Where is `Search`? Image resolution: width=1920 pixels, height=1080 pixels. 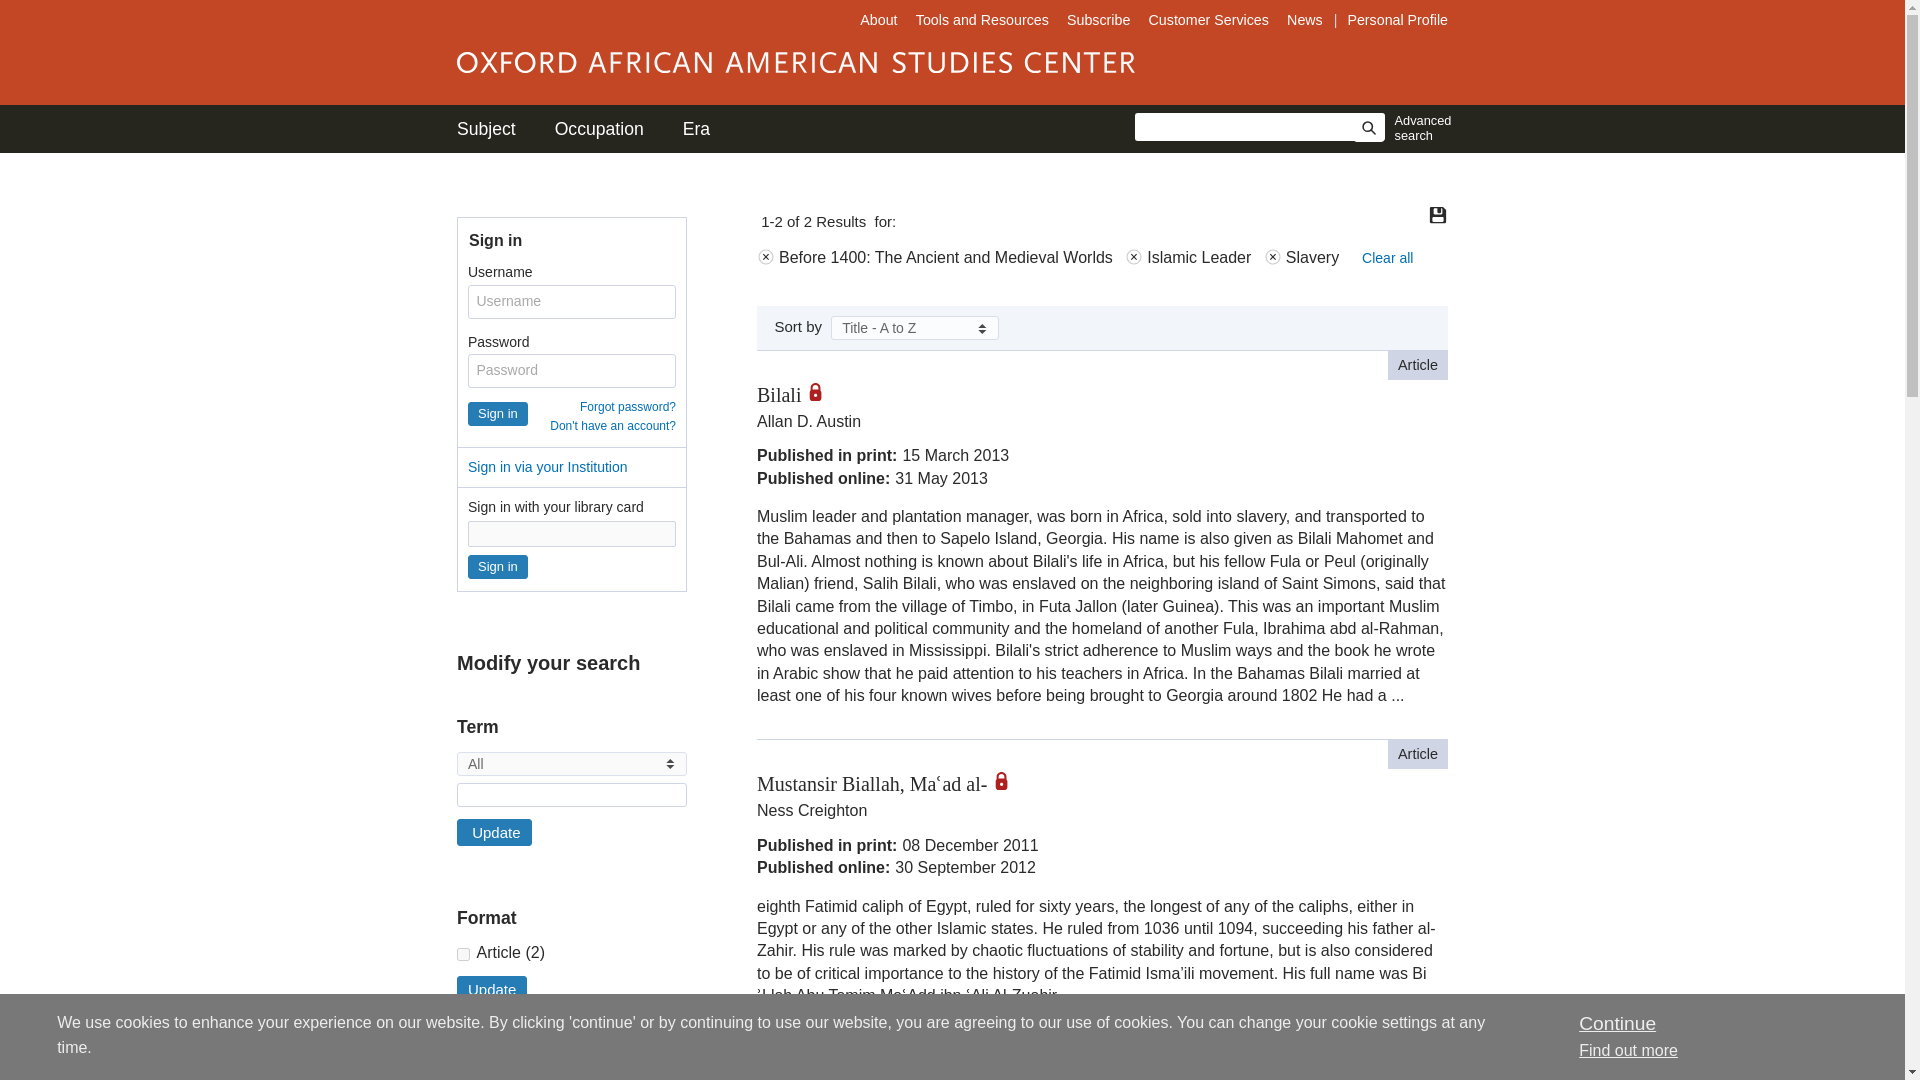 Search is located at coordinates (1368, 128).